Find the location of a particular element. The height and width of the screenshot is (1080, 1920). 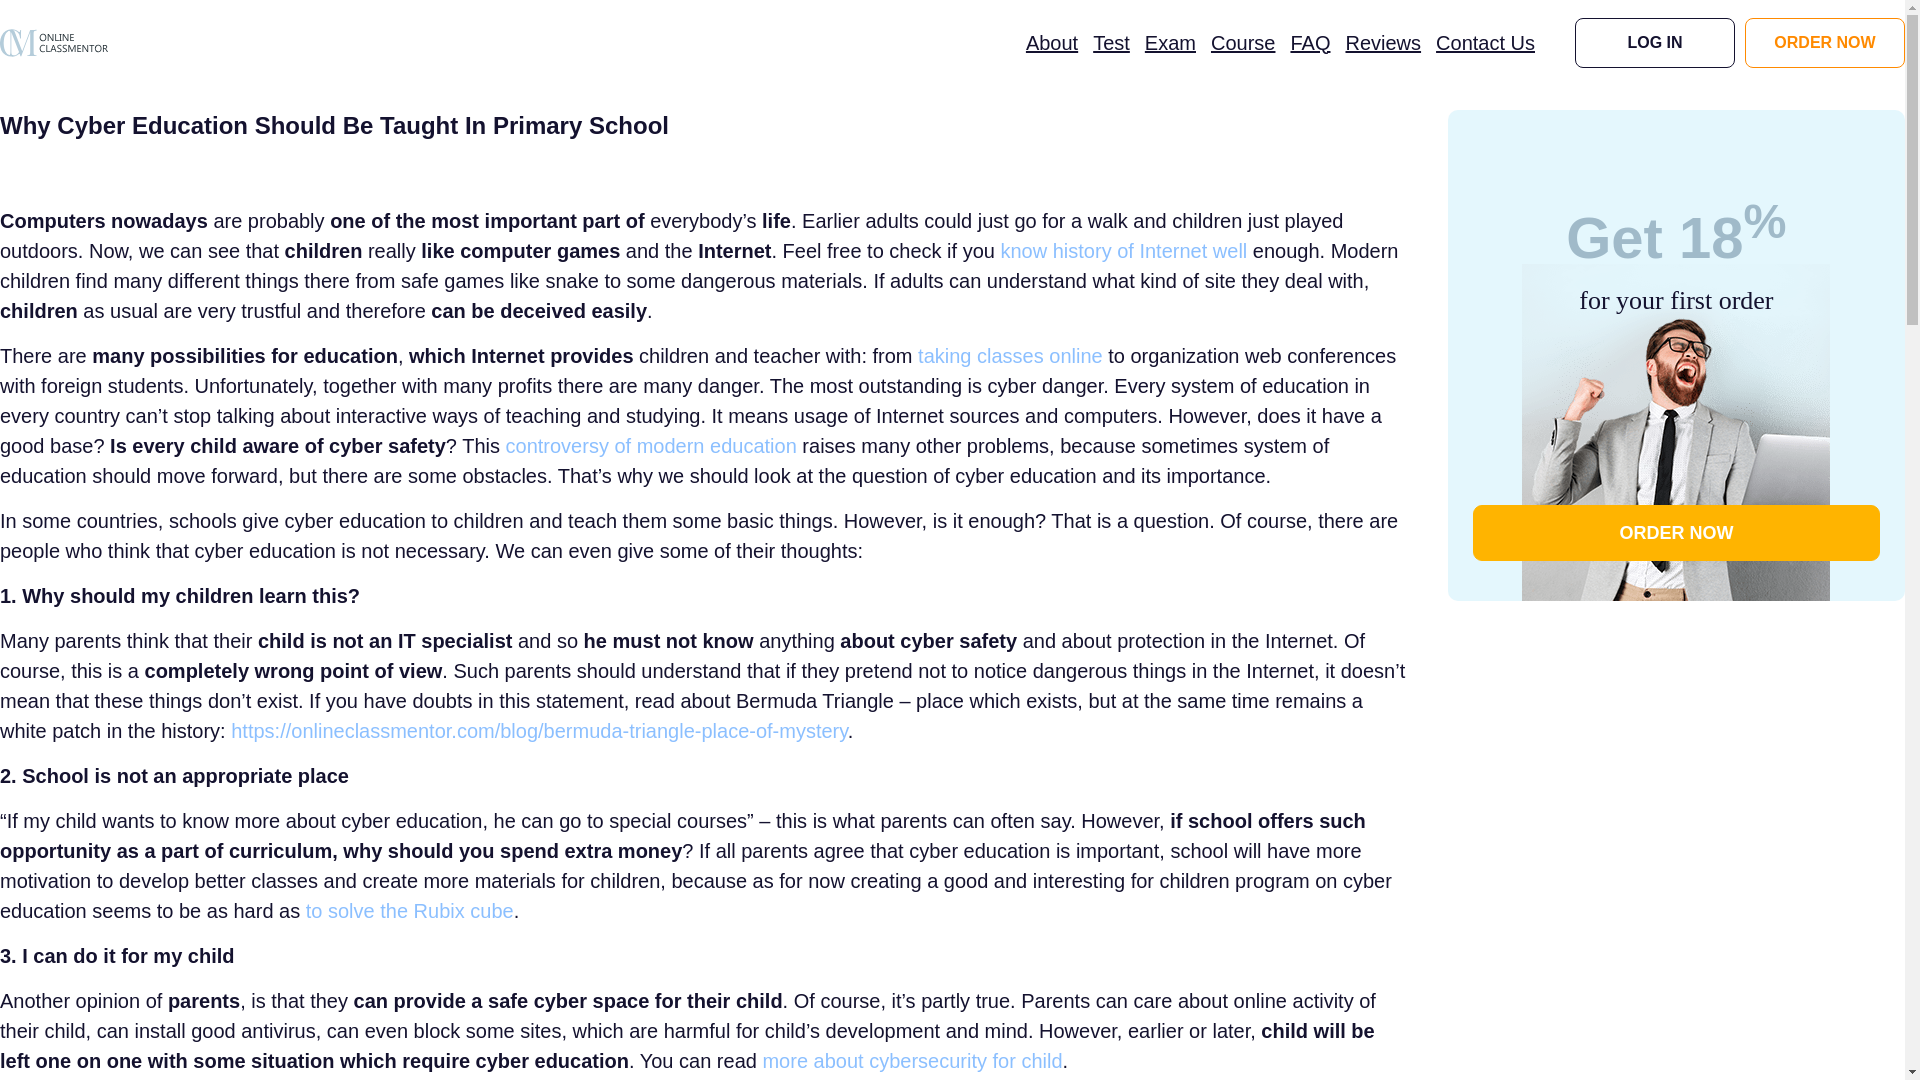

more about cybersecurity for child is located at coordinates (912, 1060).